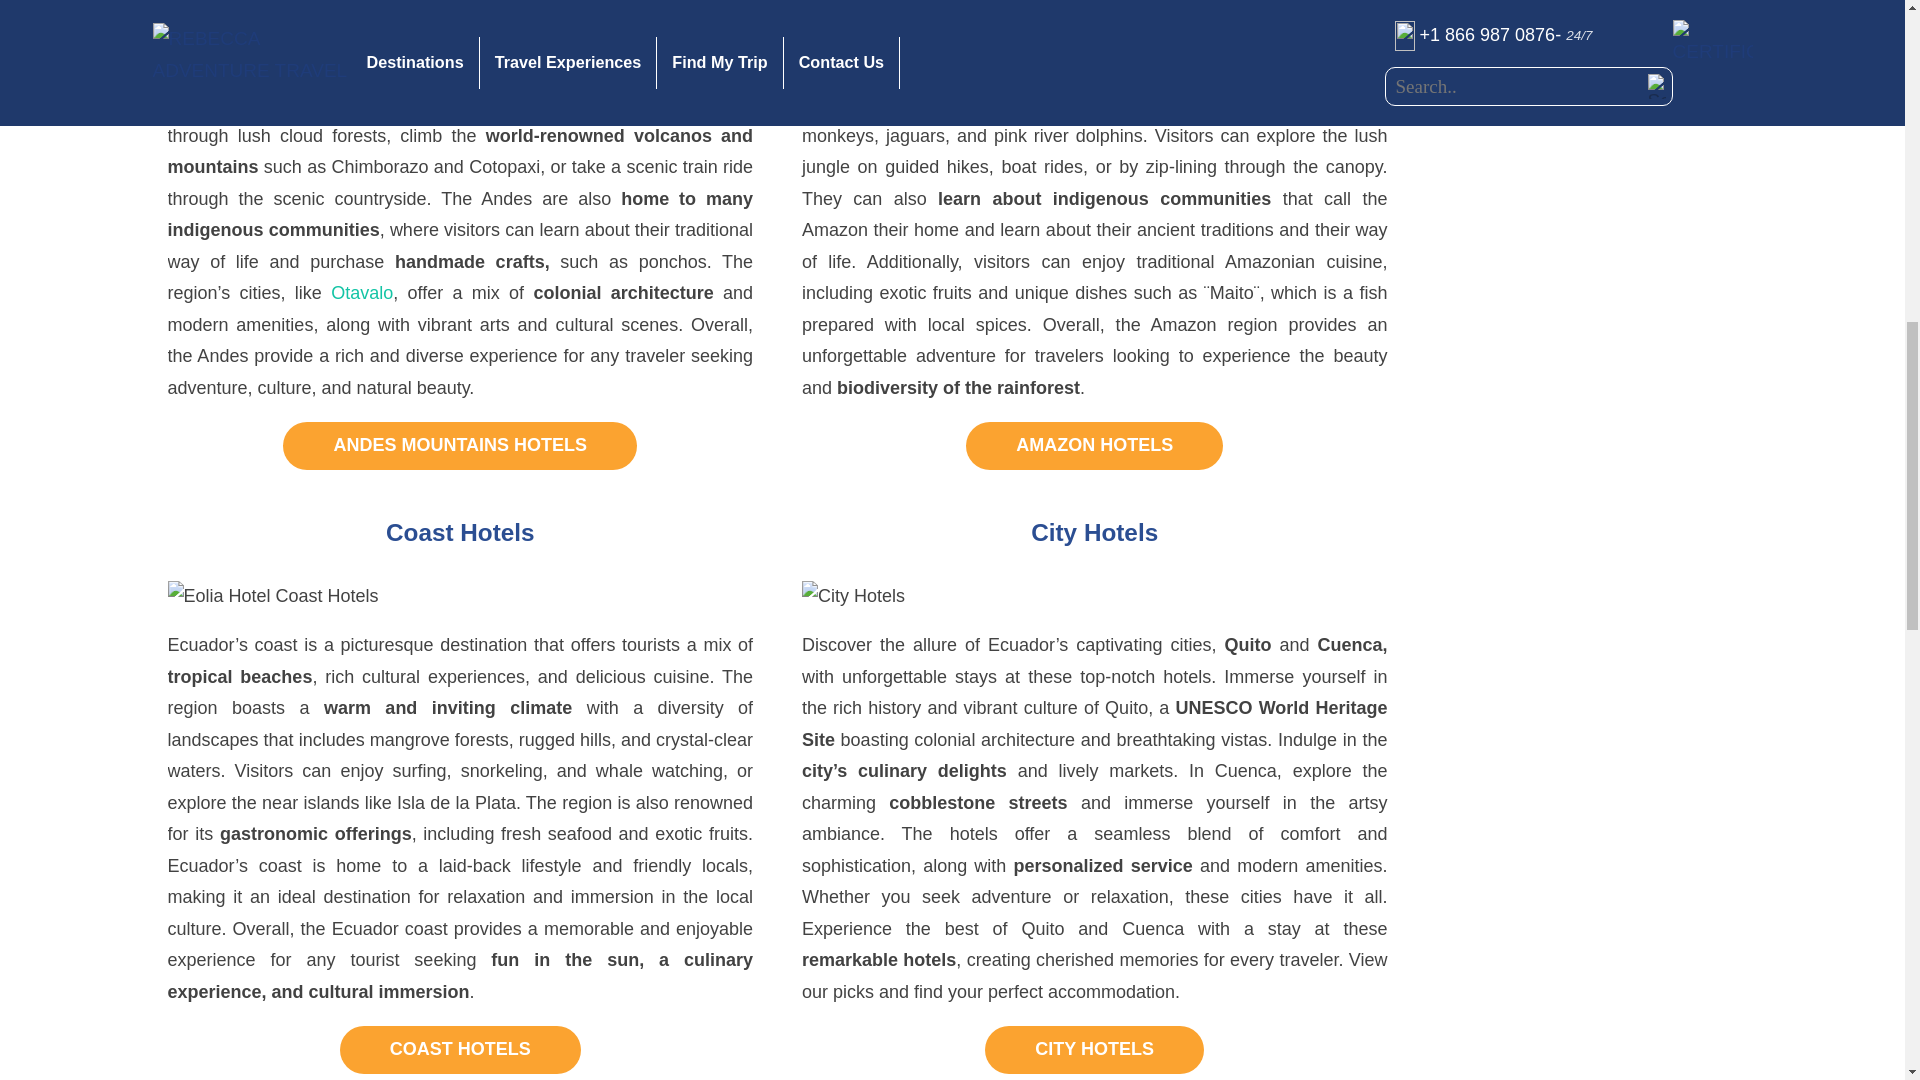 Image resolution: width=1920 pixels, height=1080 pixels. I want to click on Coast Hotels list, so click(460, 1050).